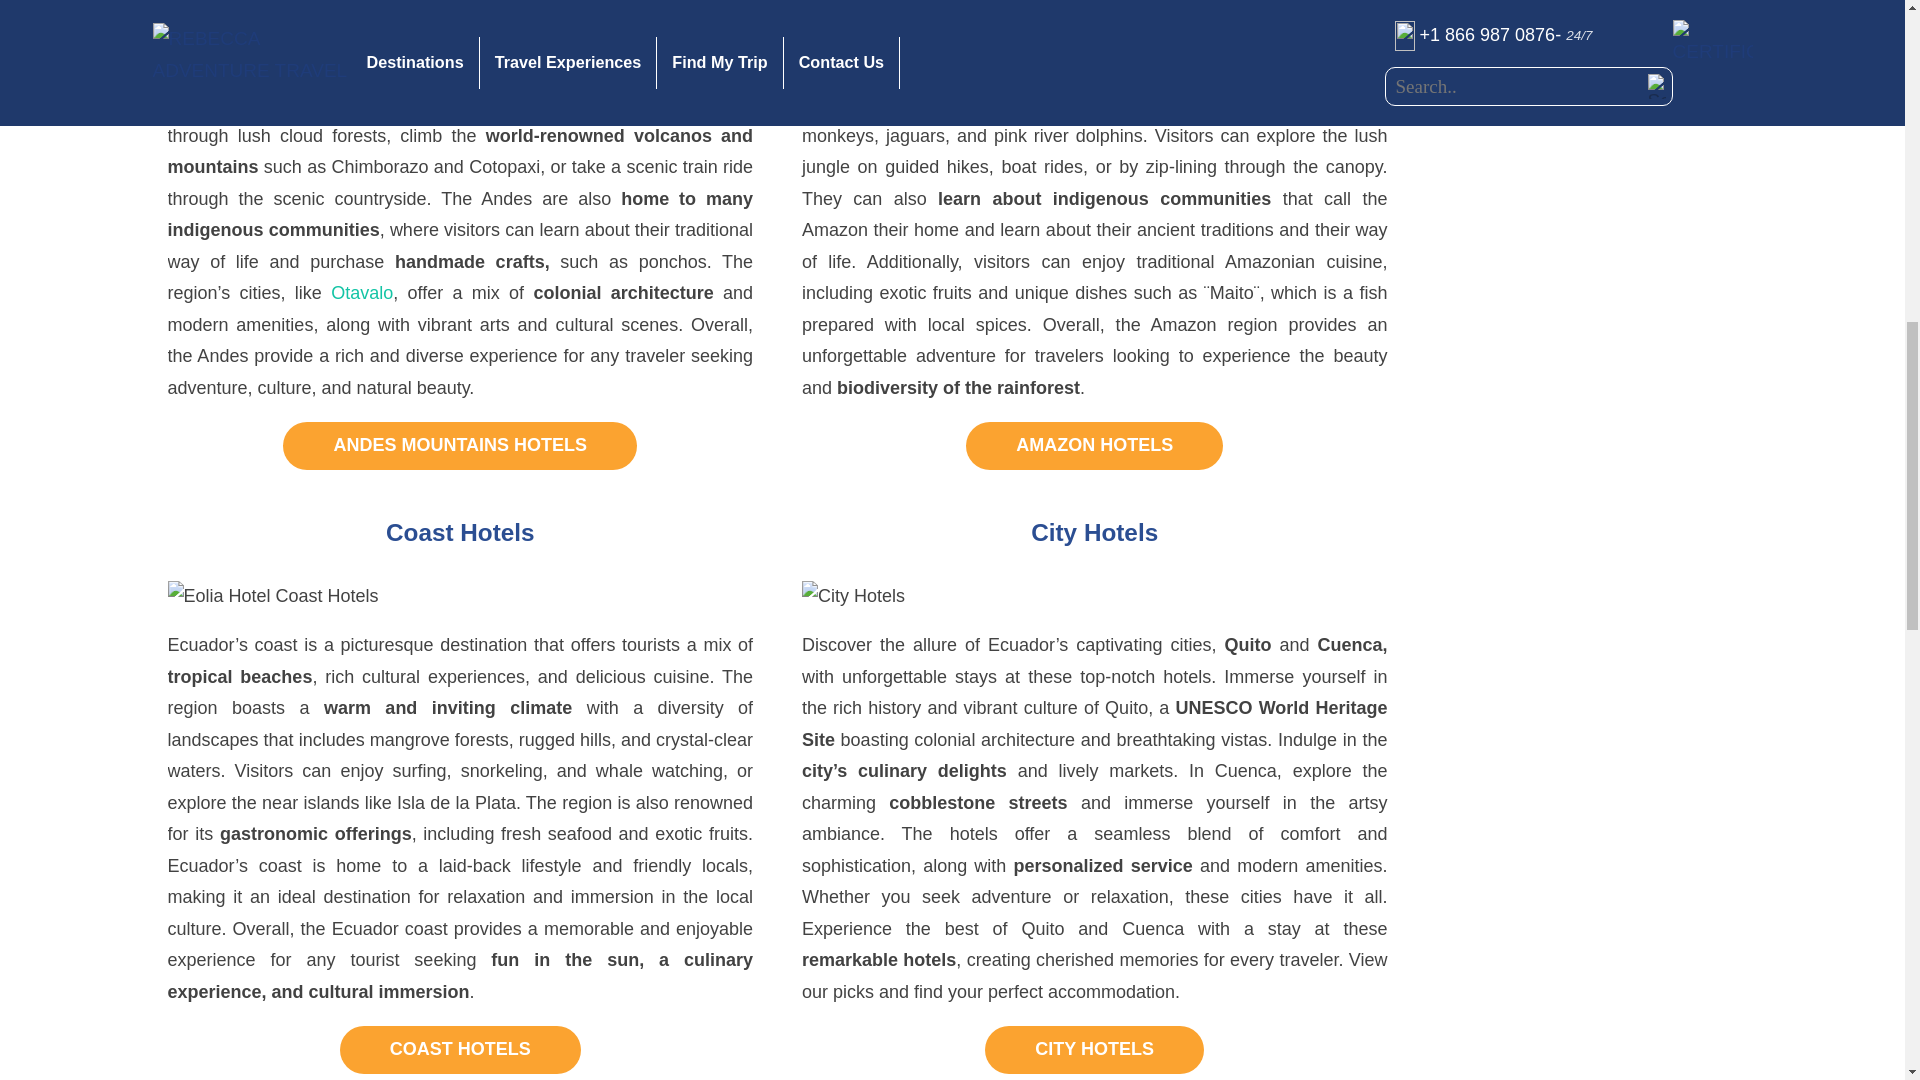 Image resolution: width=1920 pixels, height=1080 pixels. I want to click on Coast Hotels list, so click(460, 1050).